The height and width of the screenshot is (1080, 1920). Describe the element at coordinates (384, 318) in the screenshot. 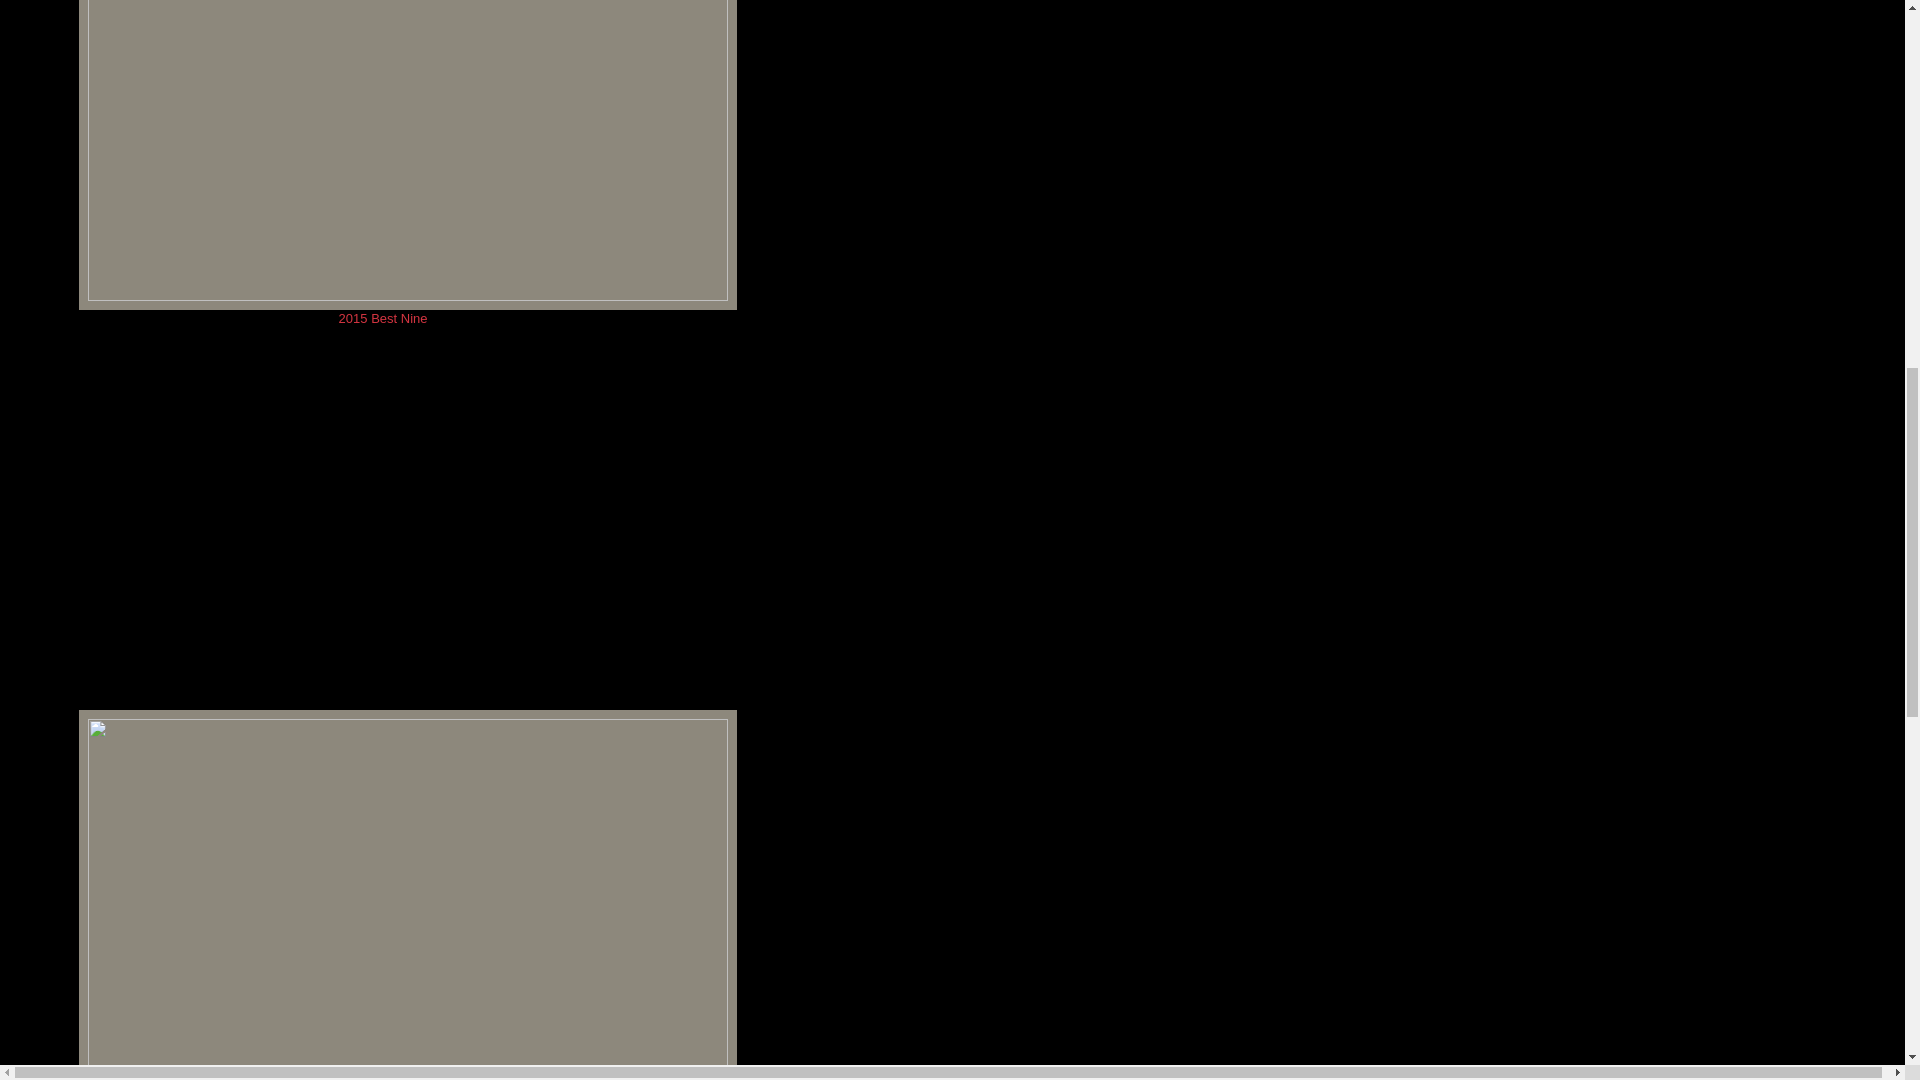

I see `2015 Best Nine` at that location.